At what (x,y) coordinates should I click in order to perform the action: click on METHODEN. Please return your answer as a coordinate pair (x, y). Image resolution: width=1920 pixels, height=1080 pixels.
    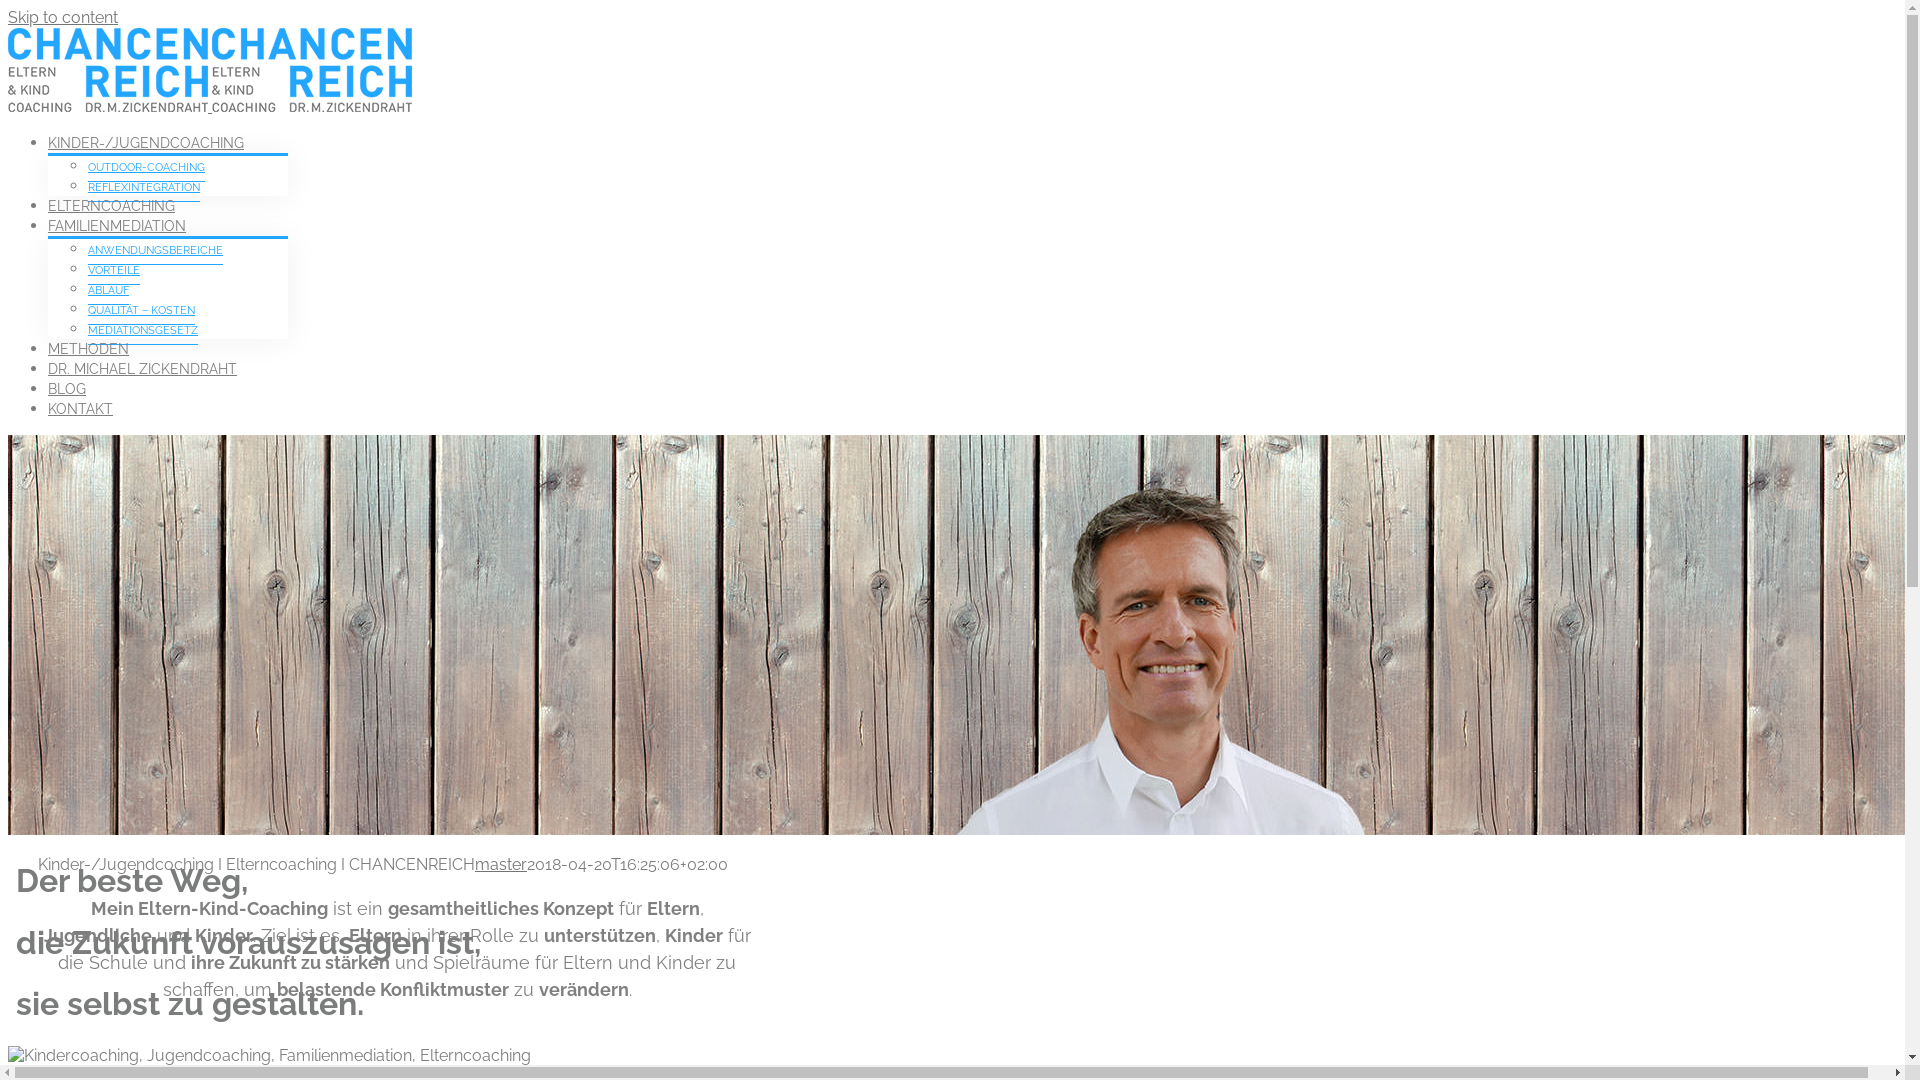
    Looking at the image, I should click on (88, 348).